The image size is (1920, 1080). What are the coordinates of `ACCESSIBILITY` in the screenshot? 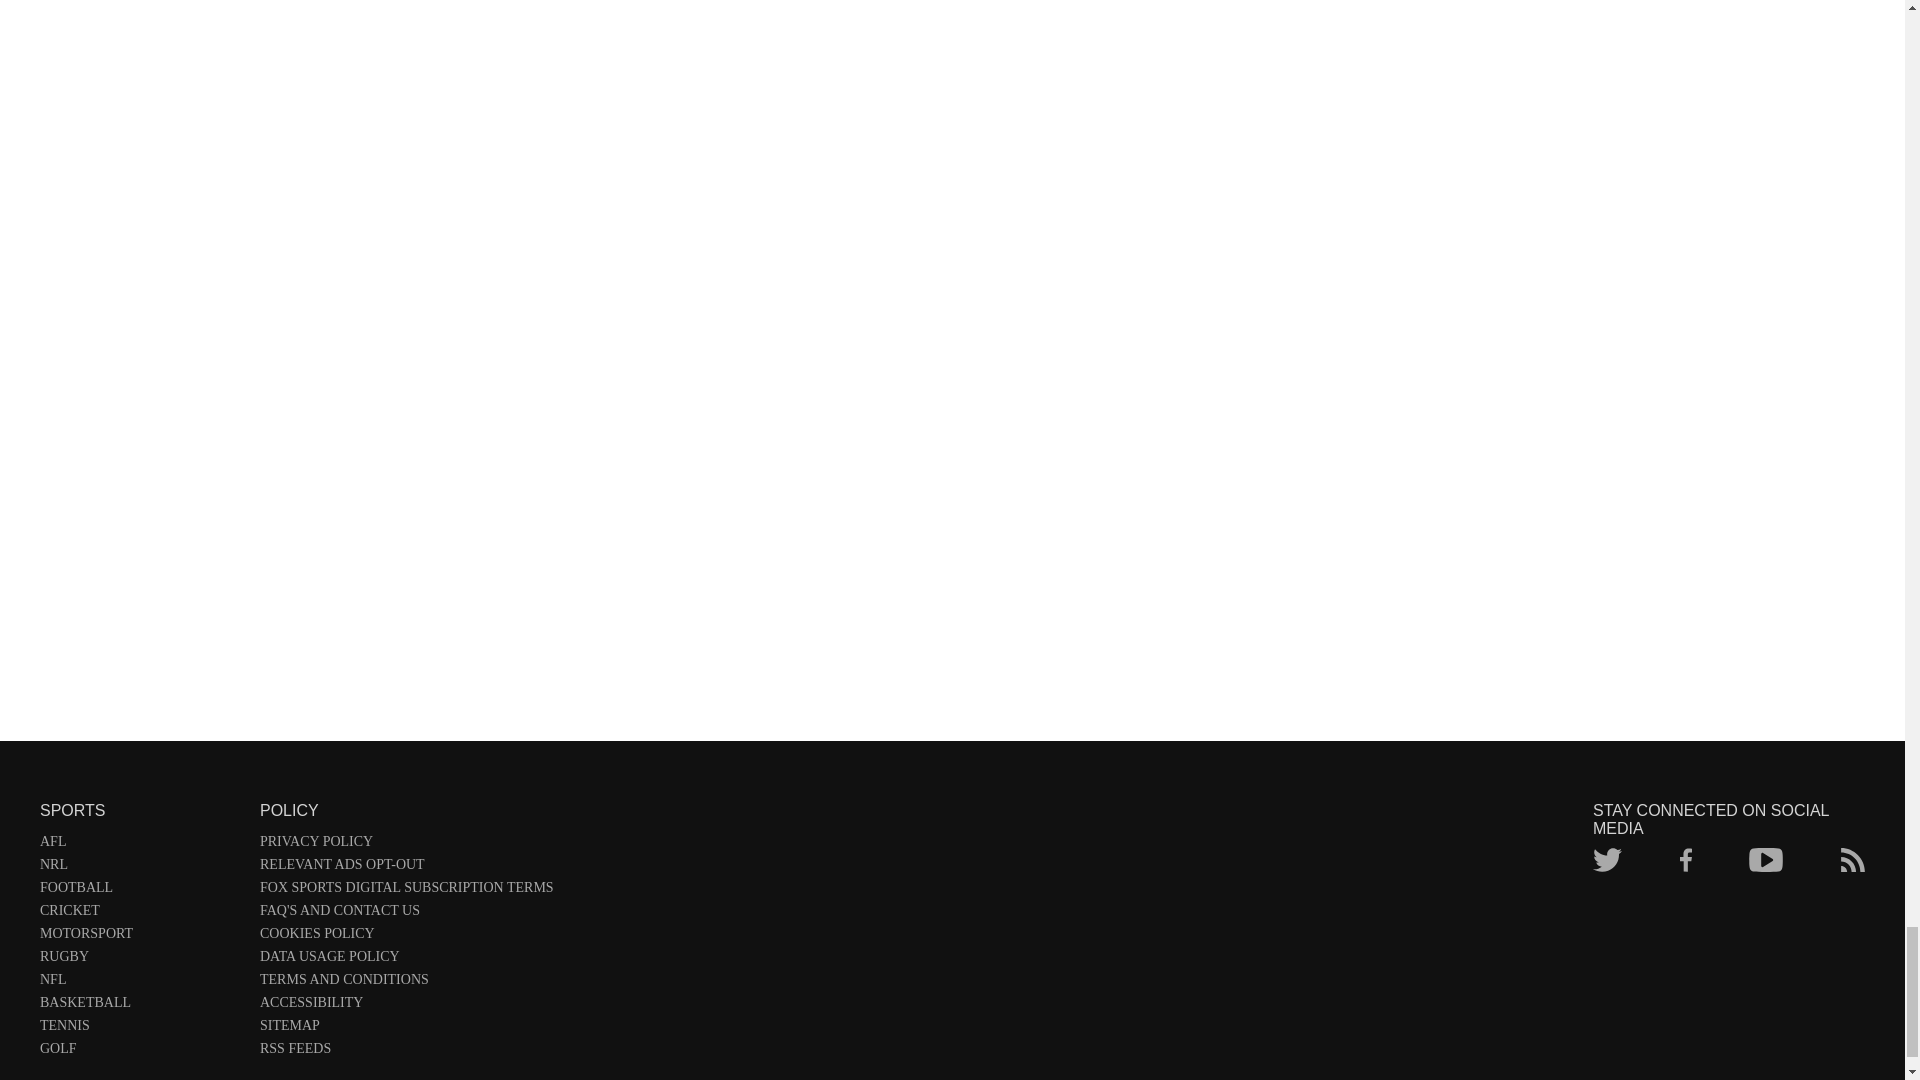 It's located at (406, 1006).